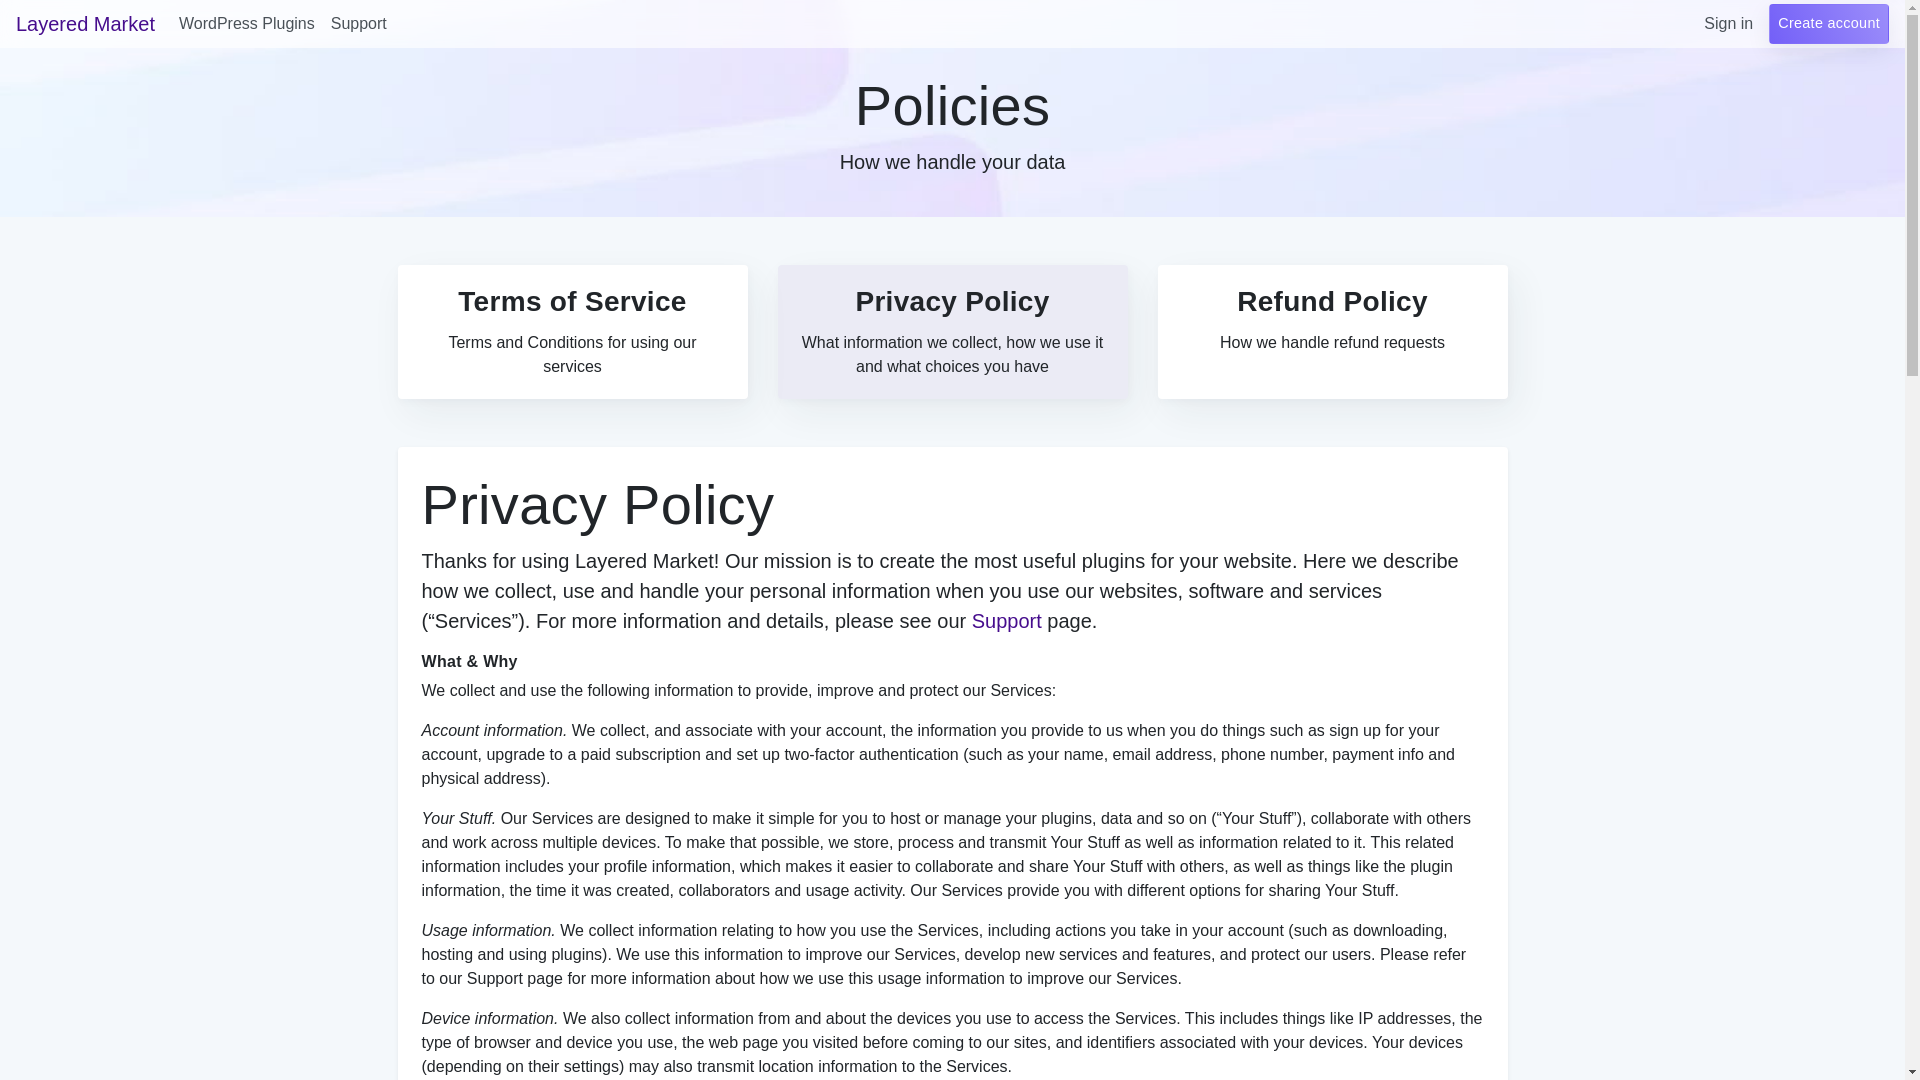 Image resolution: width=1920 pixels, height=1080 pixels. What do you see at coordinates (1006, 620) in the screenshot?
I see `Support` at bounding box center [1006, 620].